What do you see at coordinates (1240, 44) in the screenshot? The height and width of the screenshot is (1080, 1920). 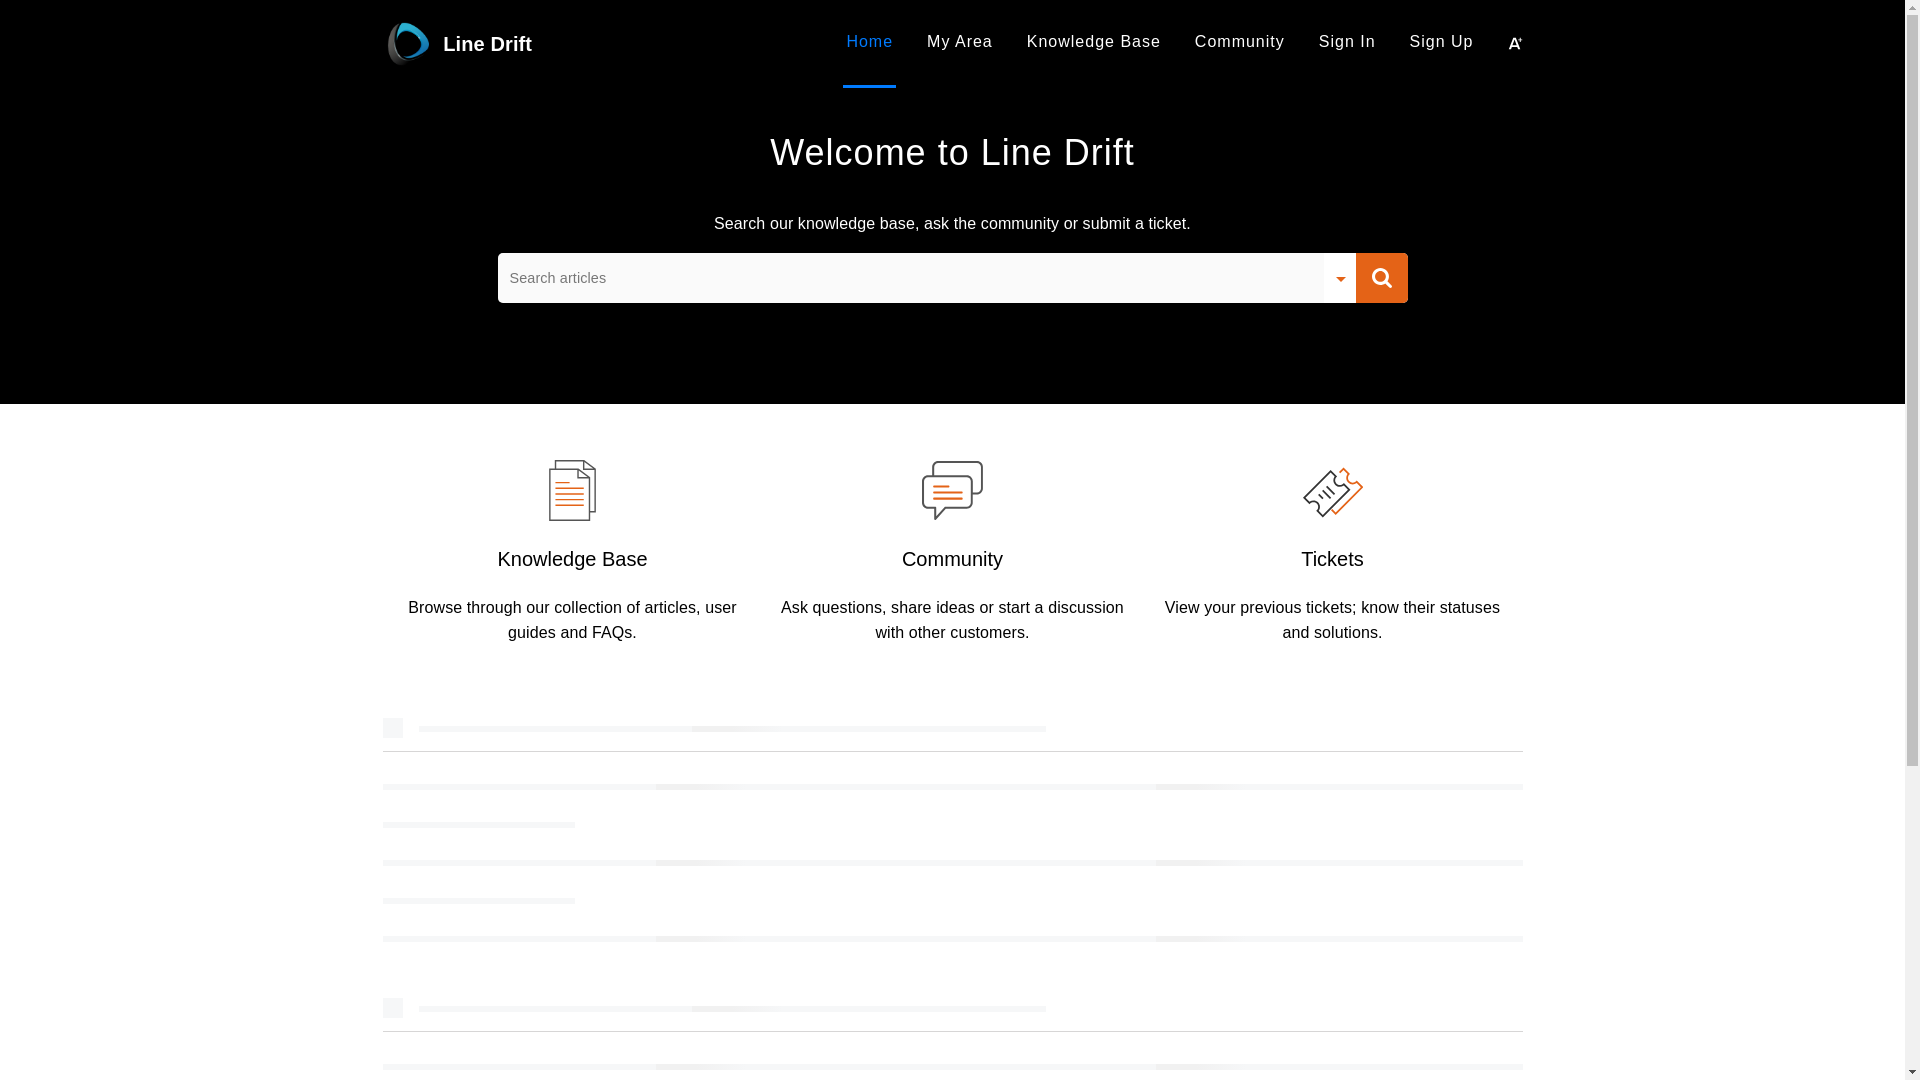 I see `Community` at bounding box center [1240, 44].